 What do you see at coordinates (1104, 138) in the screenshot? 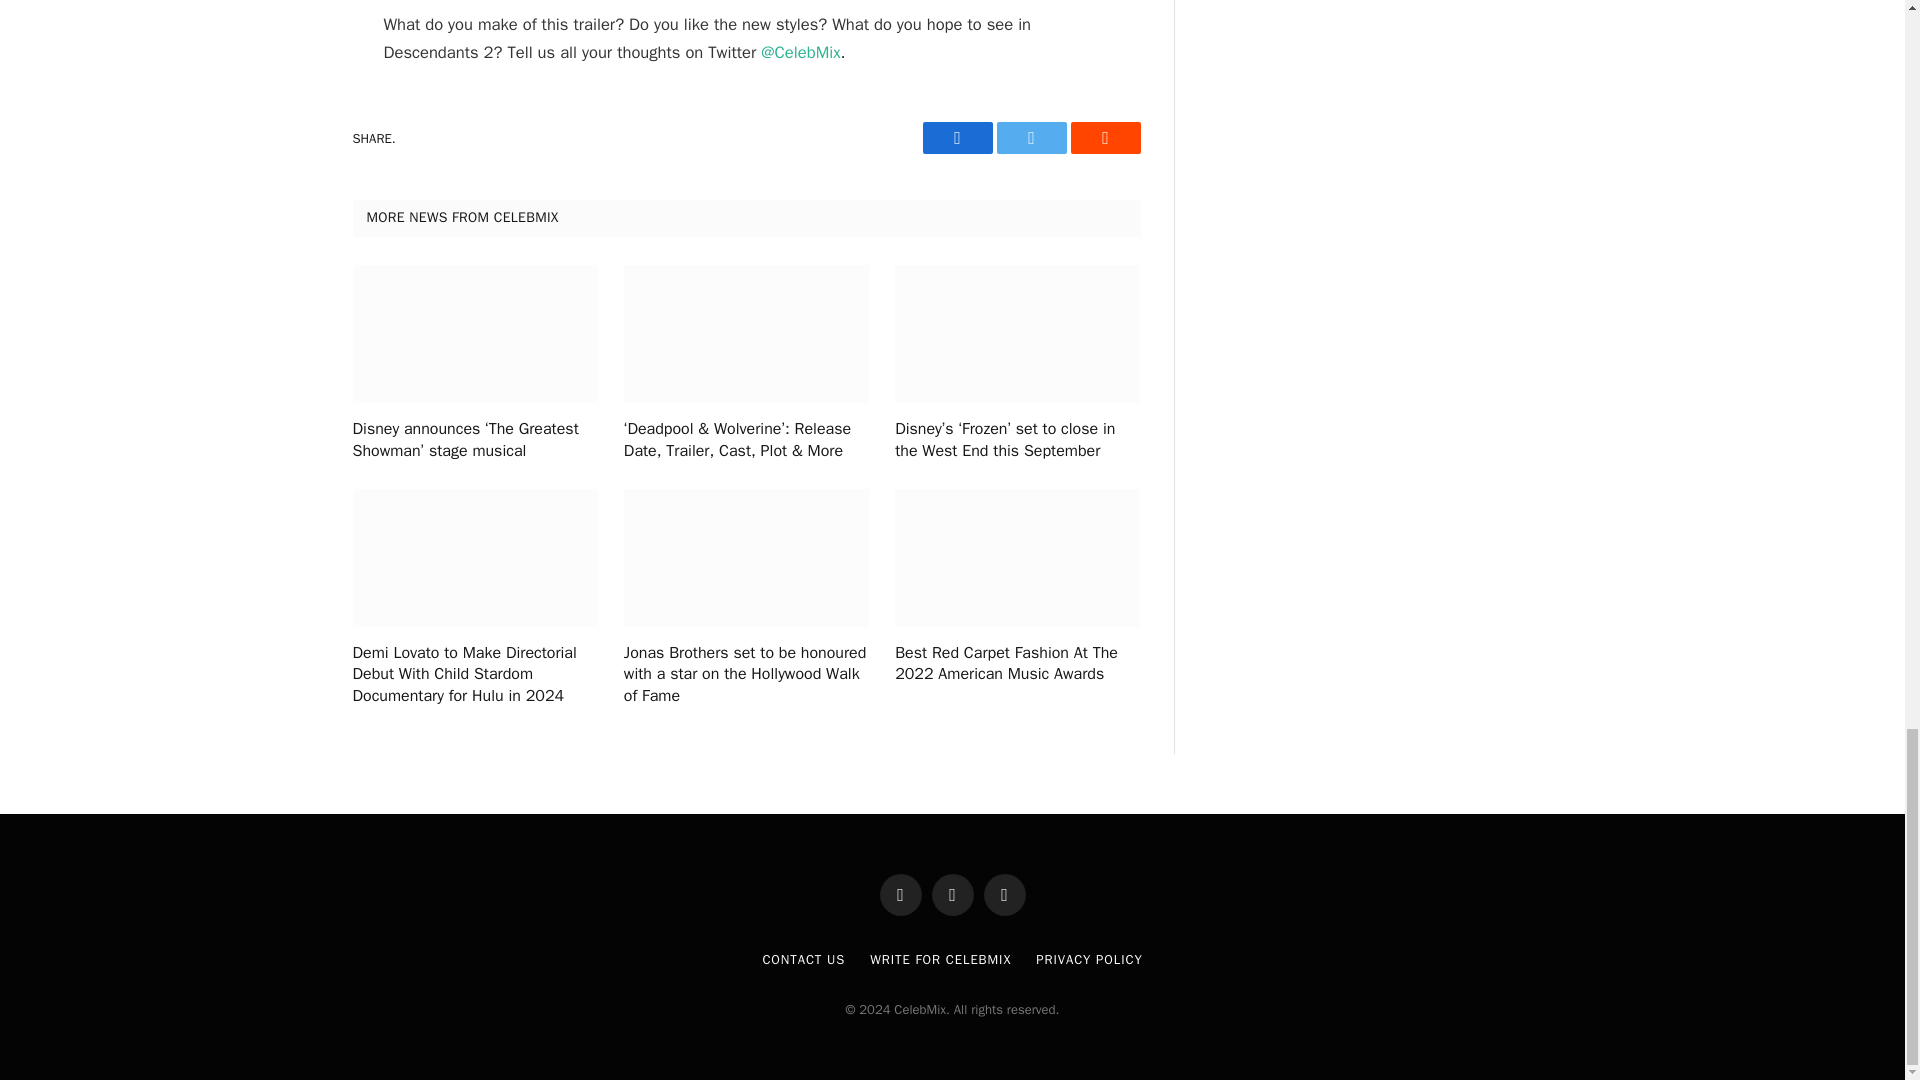
I see `Reddit` at bounding box center [1104, 138].